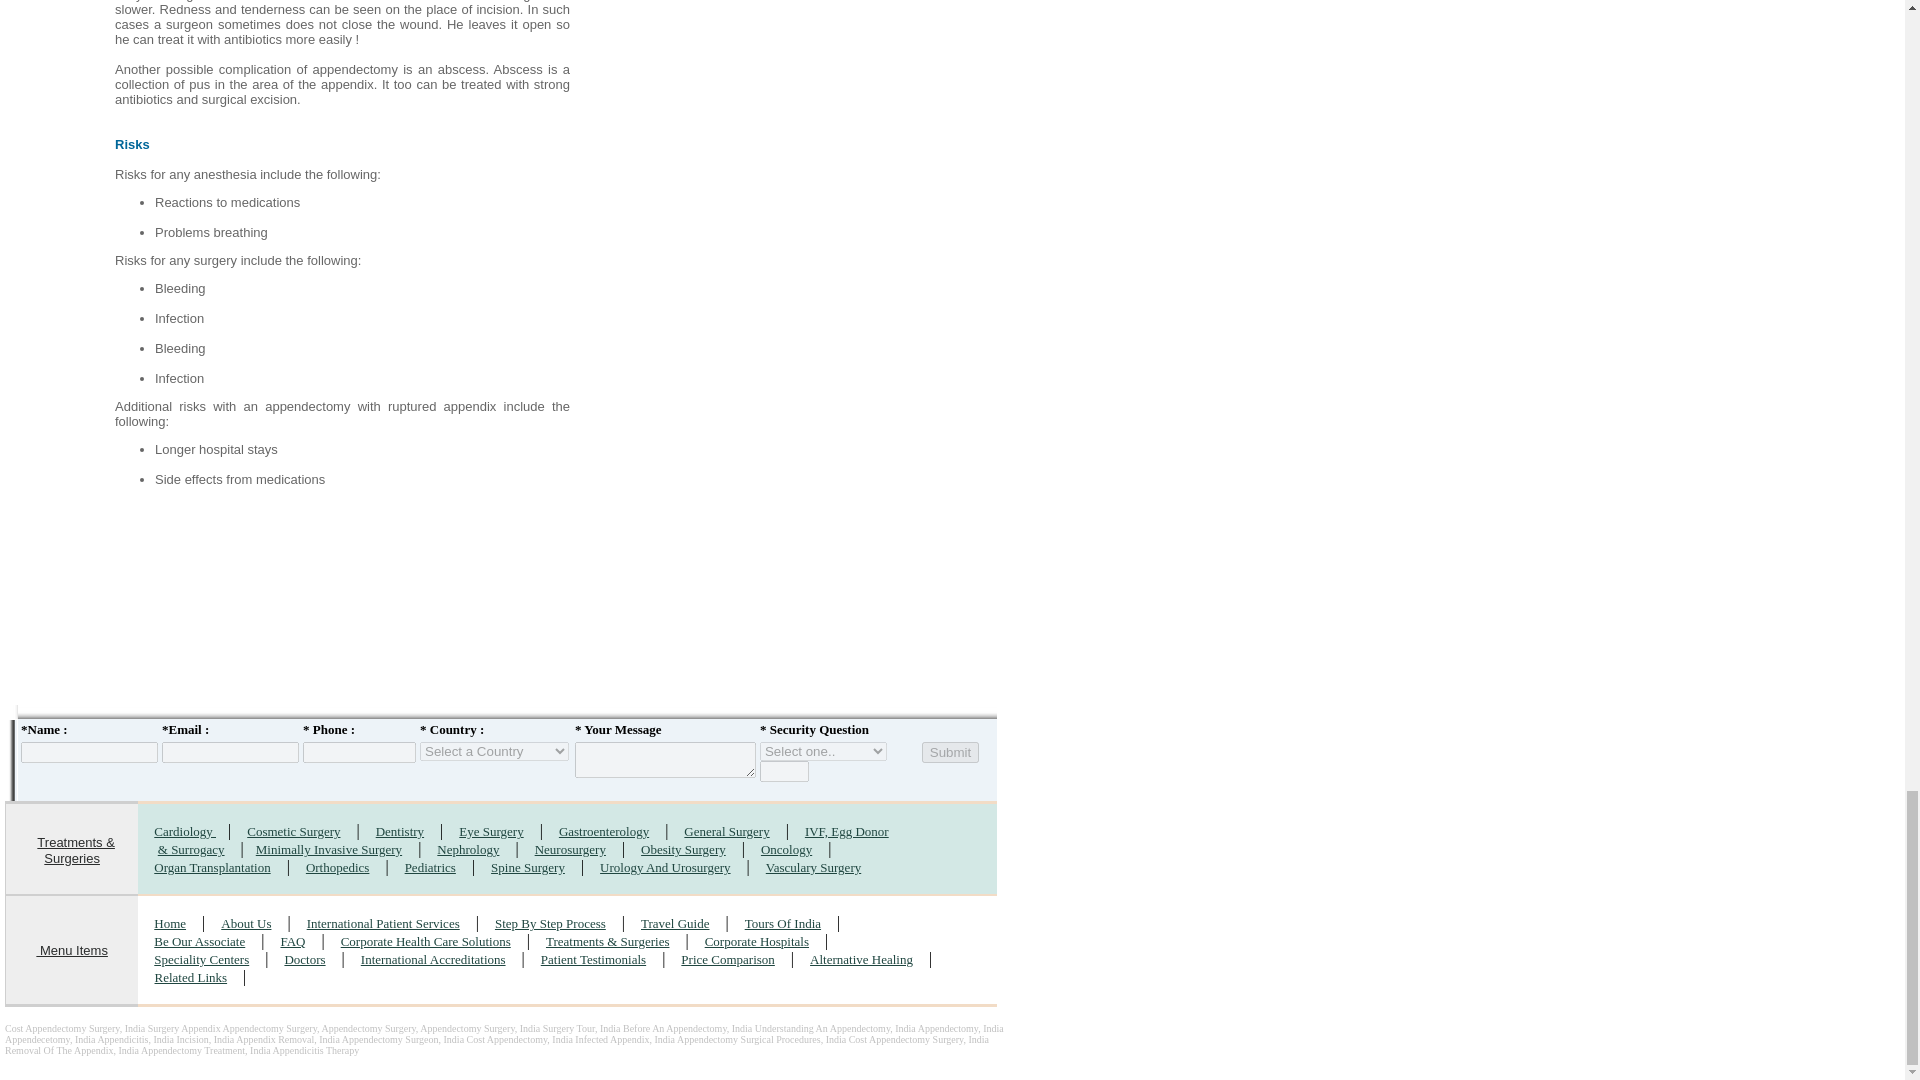  What do you see at coordinates (490, 830) in the screenshot?
I see `Eye Surgery` at bounding box center [490, 830].